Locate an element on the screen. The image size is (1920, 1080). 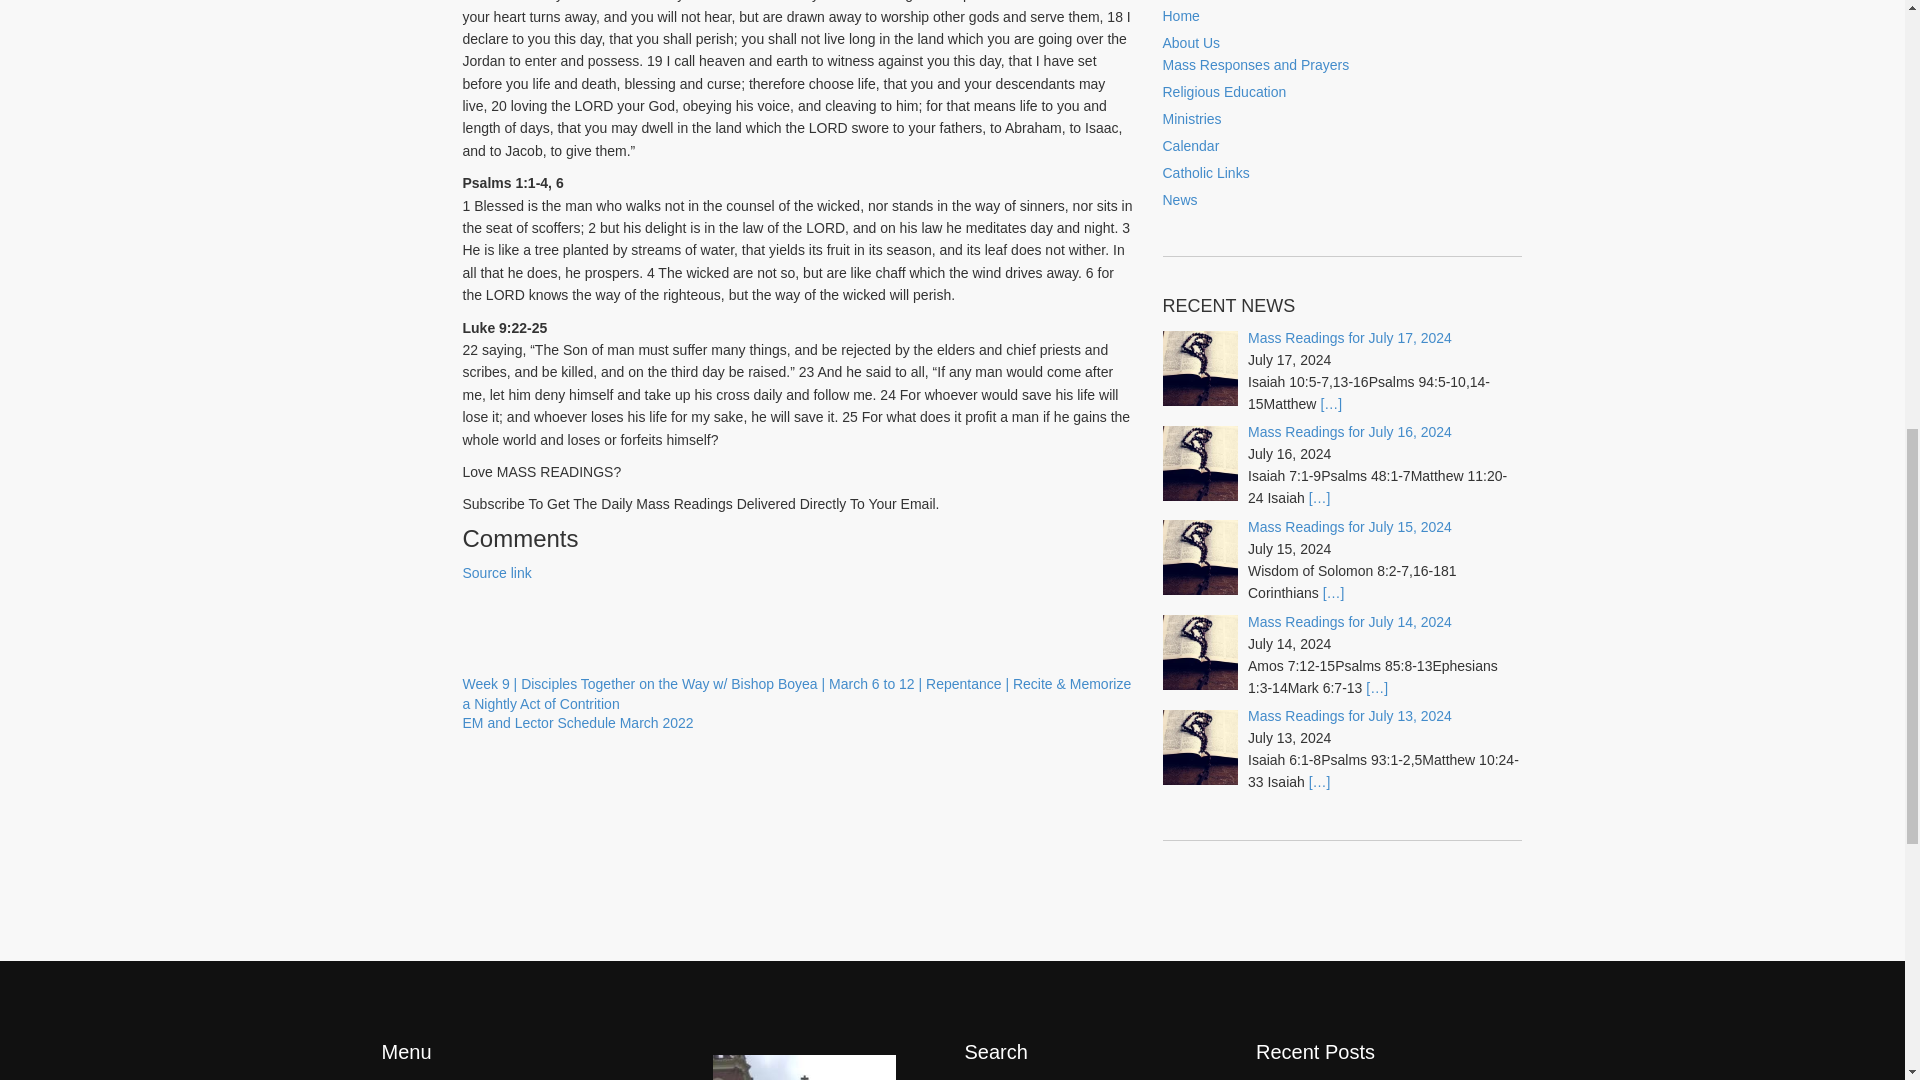
Mass Readings for July 16, 2024 is located at coordinates (1191, 119).